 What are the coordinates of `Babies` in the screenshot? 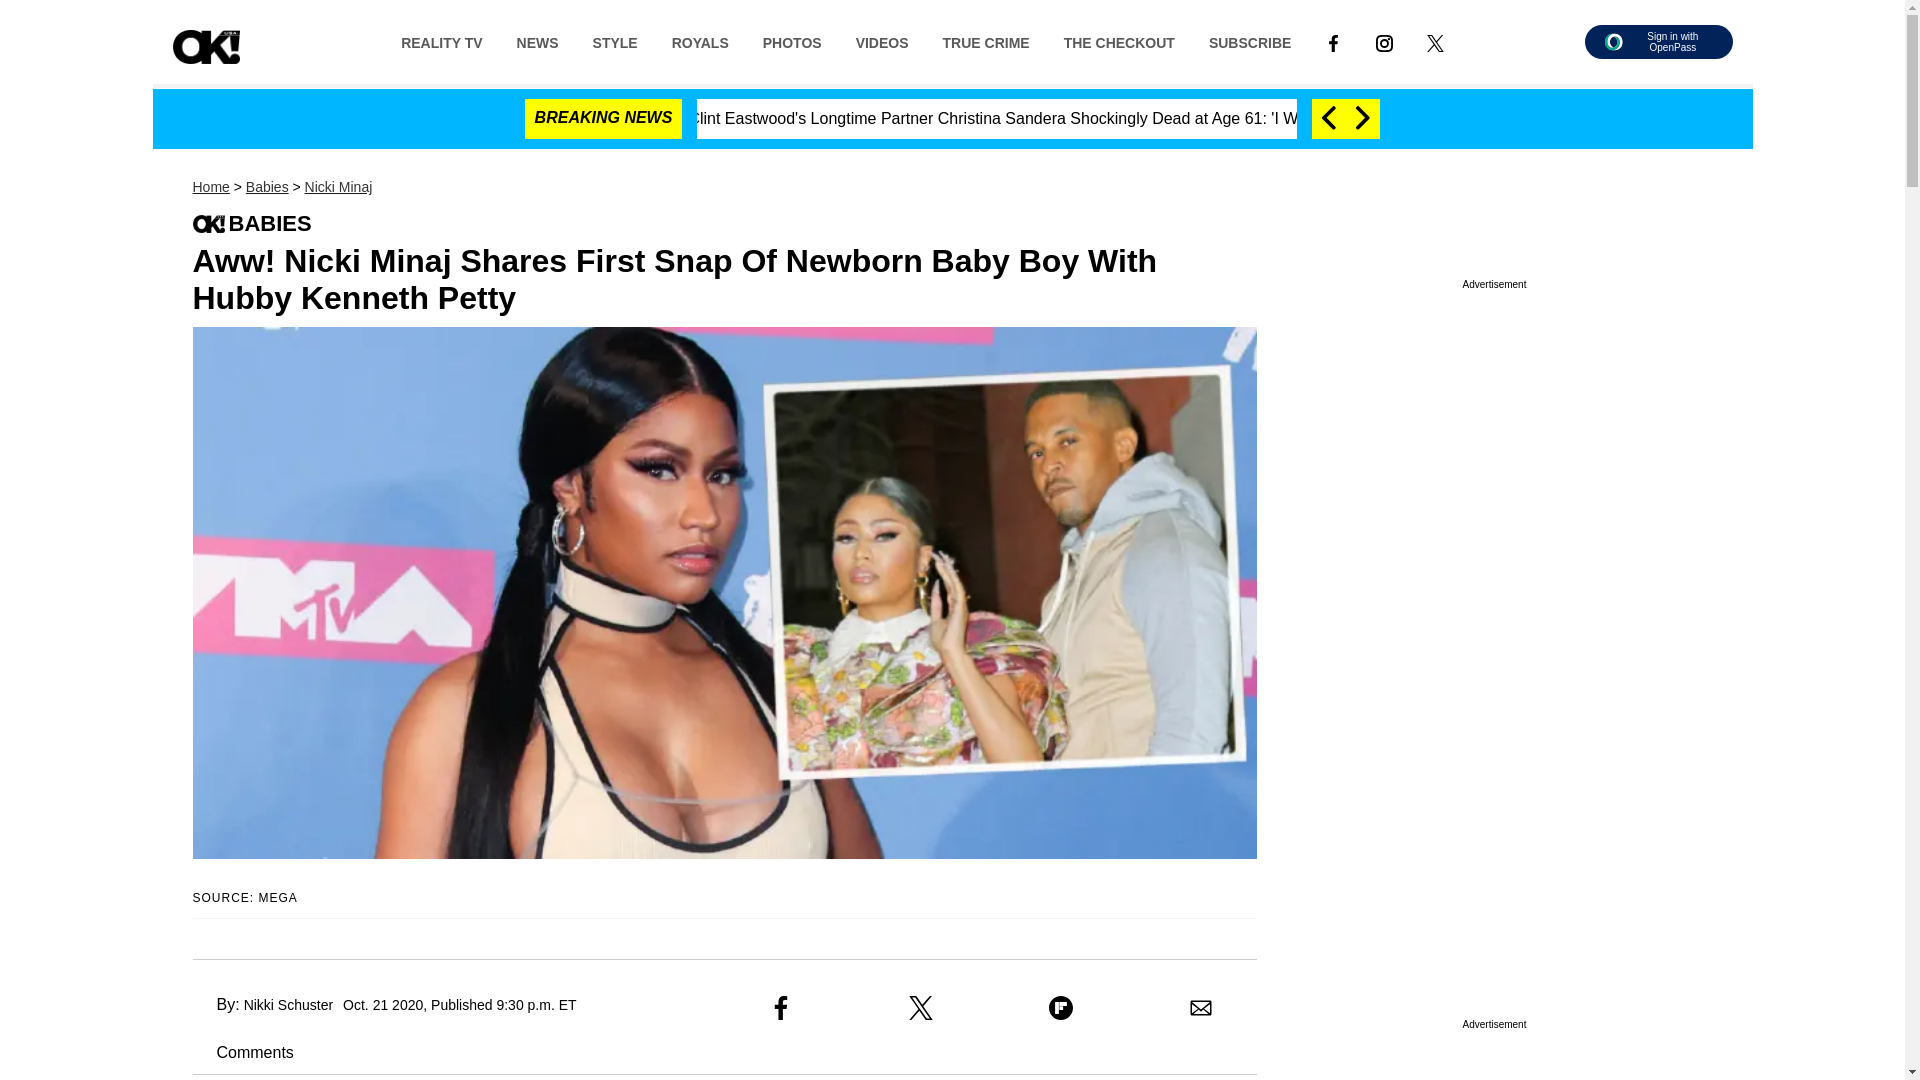 It's located at (267, 187).